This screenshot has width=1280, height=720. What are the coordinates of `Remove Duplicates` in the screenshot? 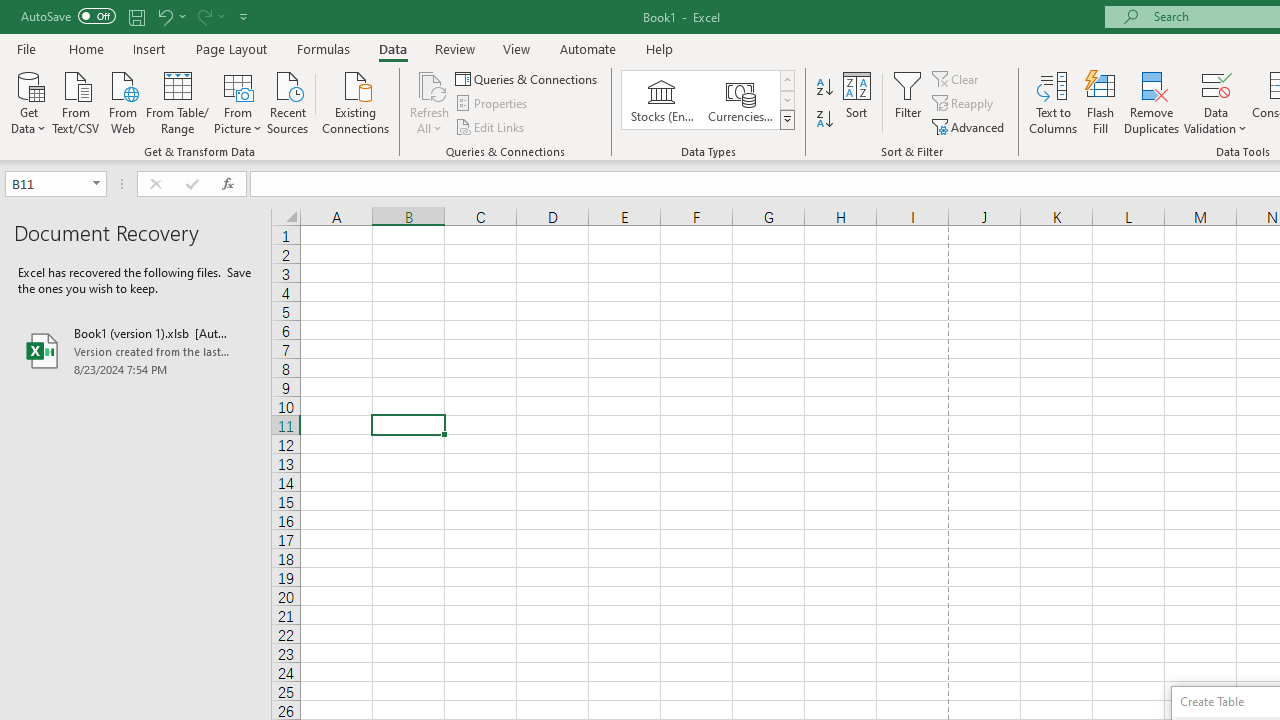 It's located at (1152, 102).